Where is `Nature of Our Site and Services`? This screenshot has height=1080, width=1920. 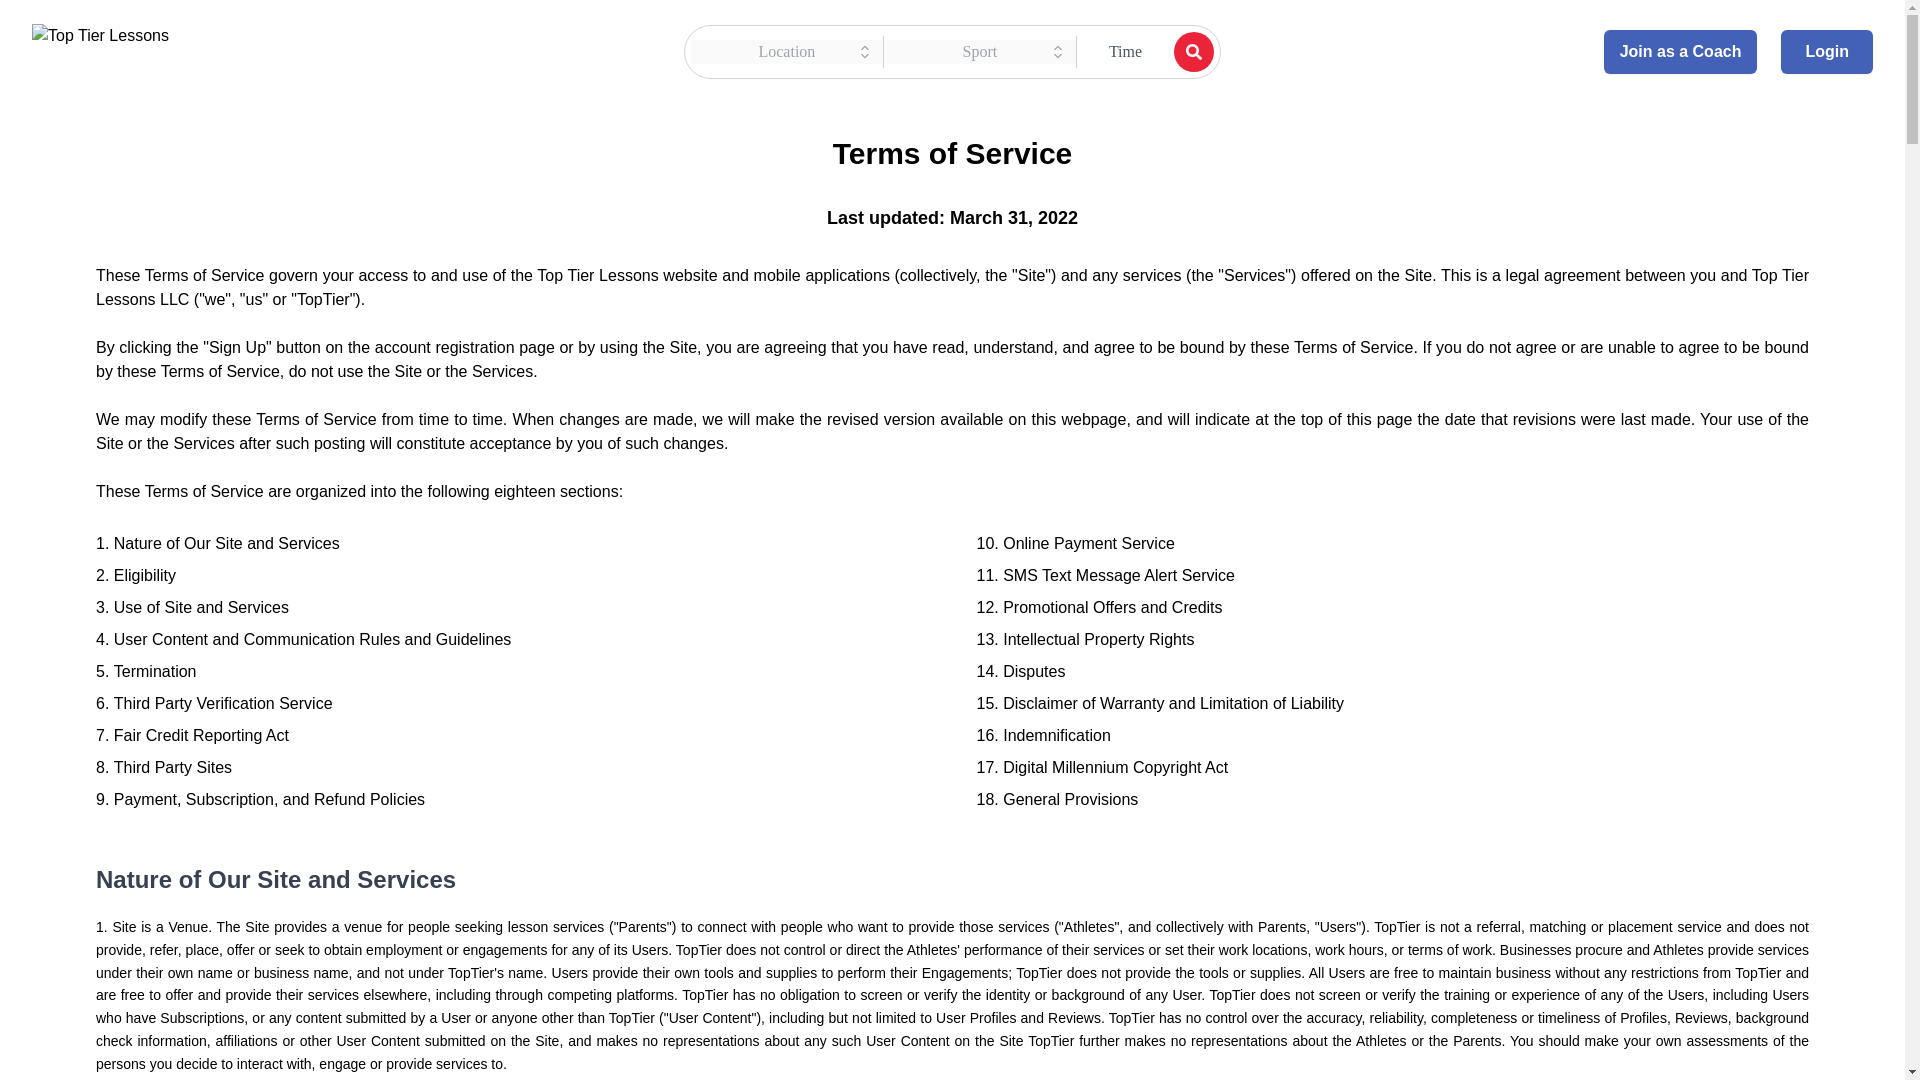
Nature of Our Site and Services is located at coordinates (226, 542).